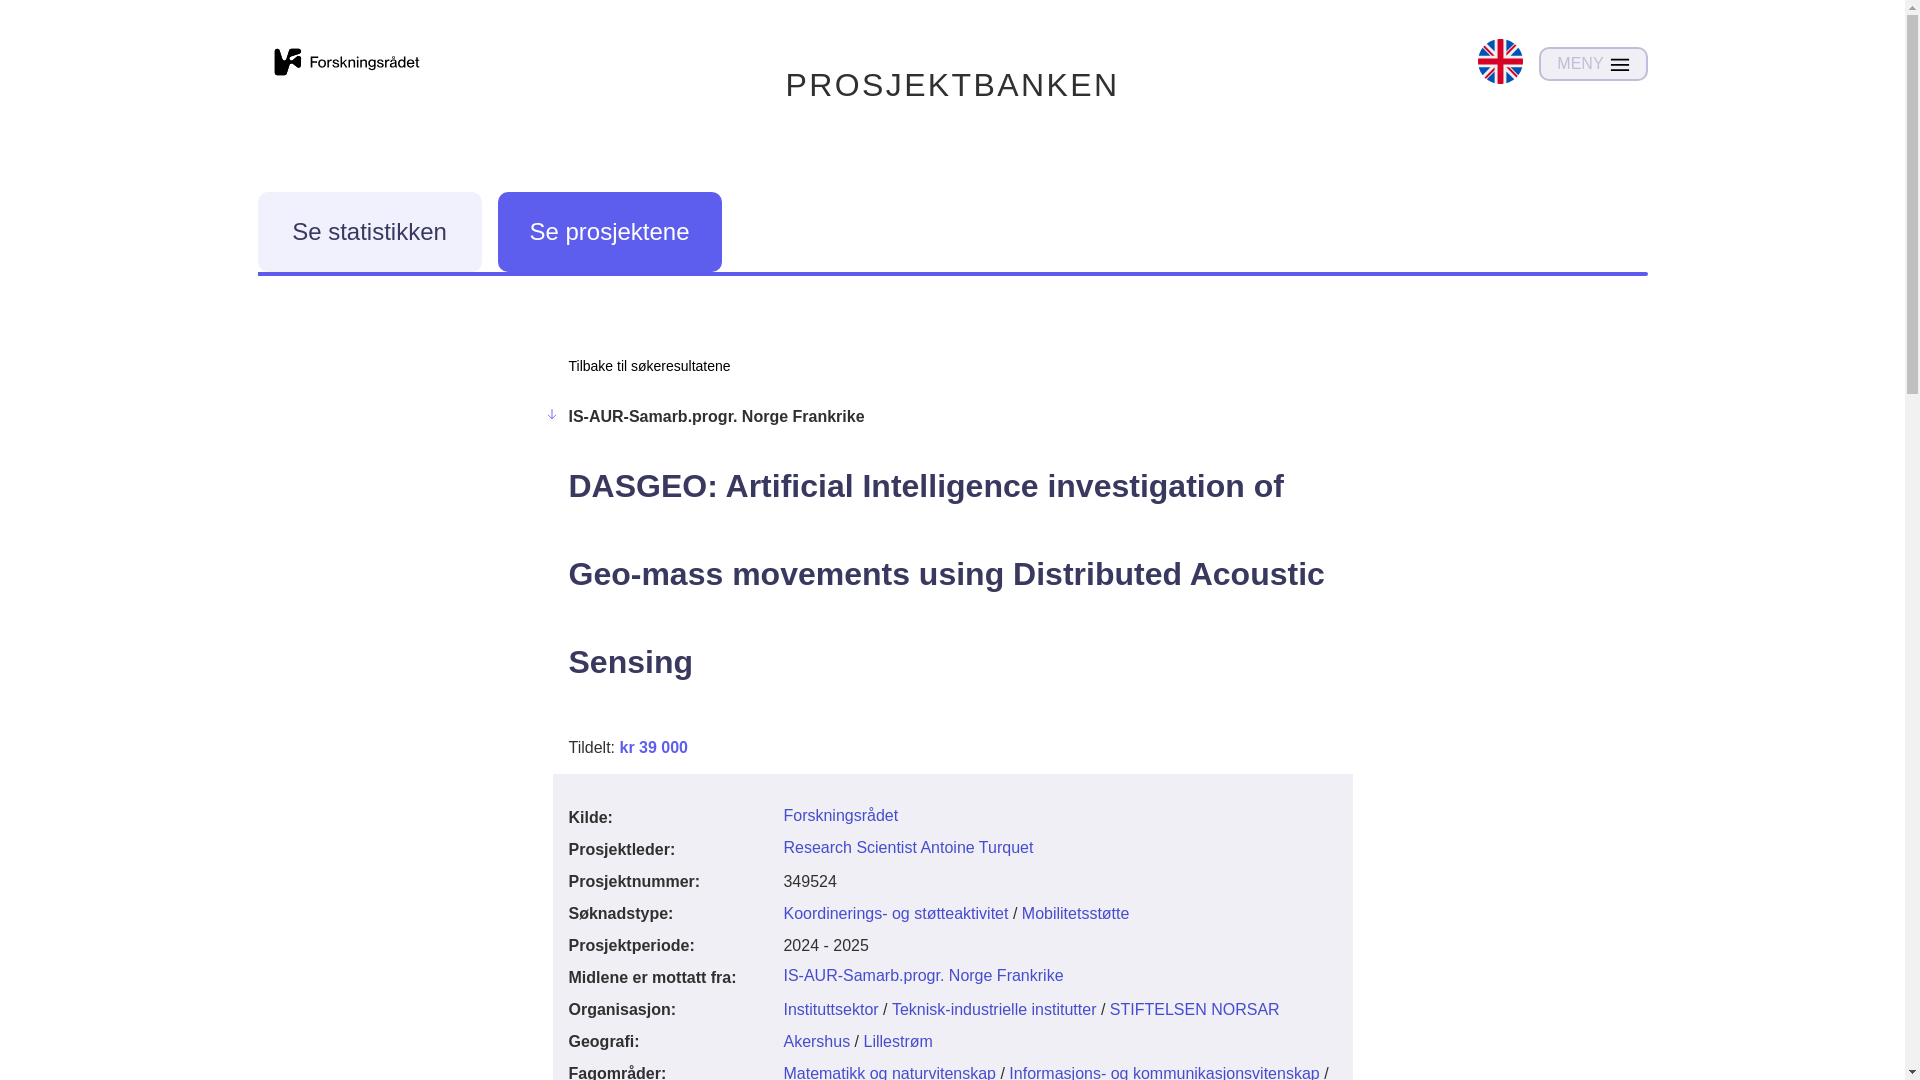 This screenshot has width=1920, height=1080. Describe the element at coordinates (1593, 64) in the screenshot. I see `MENY` at that location.